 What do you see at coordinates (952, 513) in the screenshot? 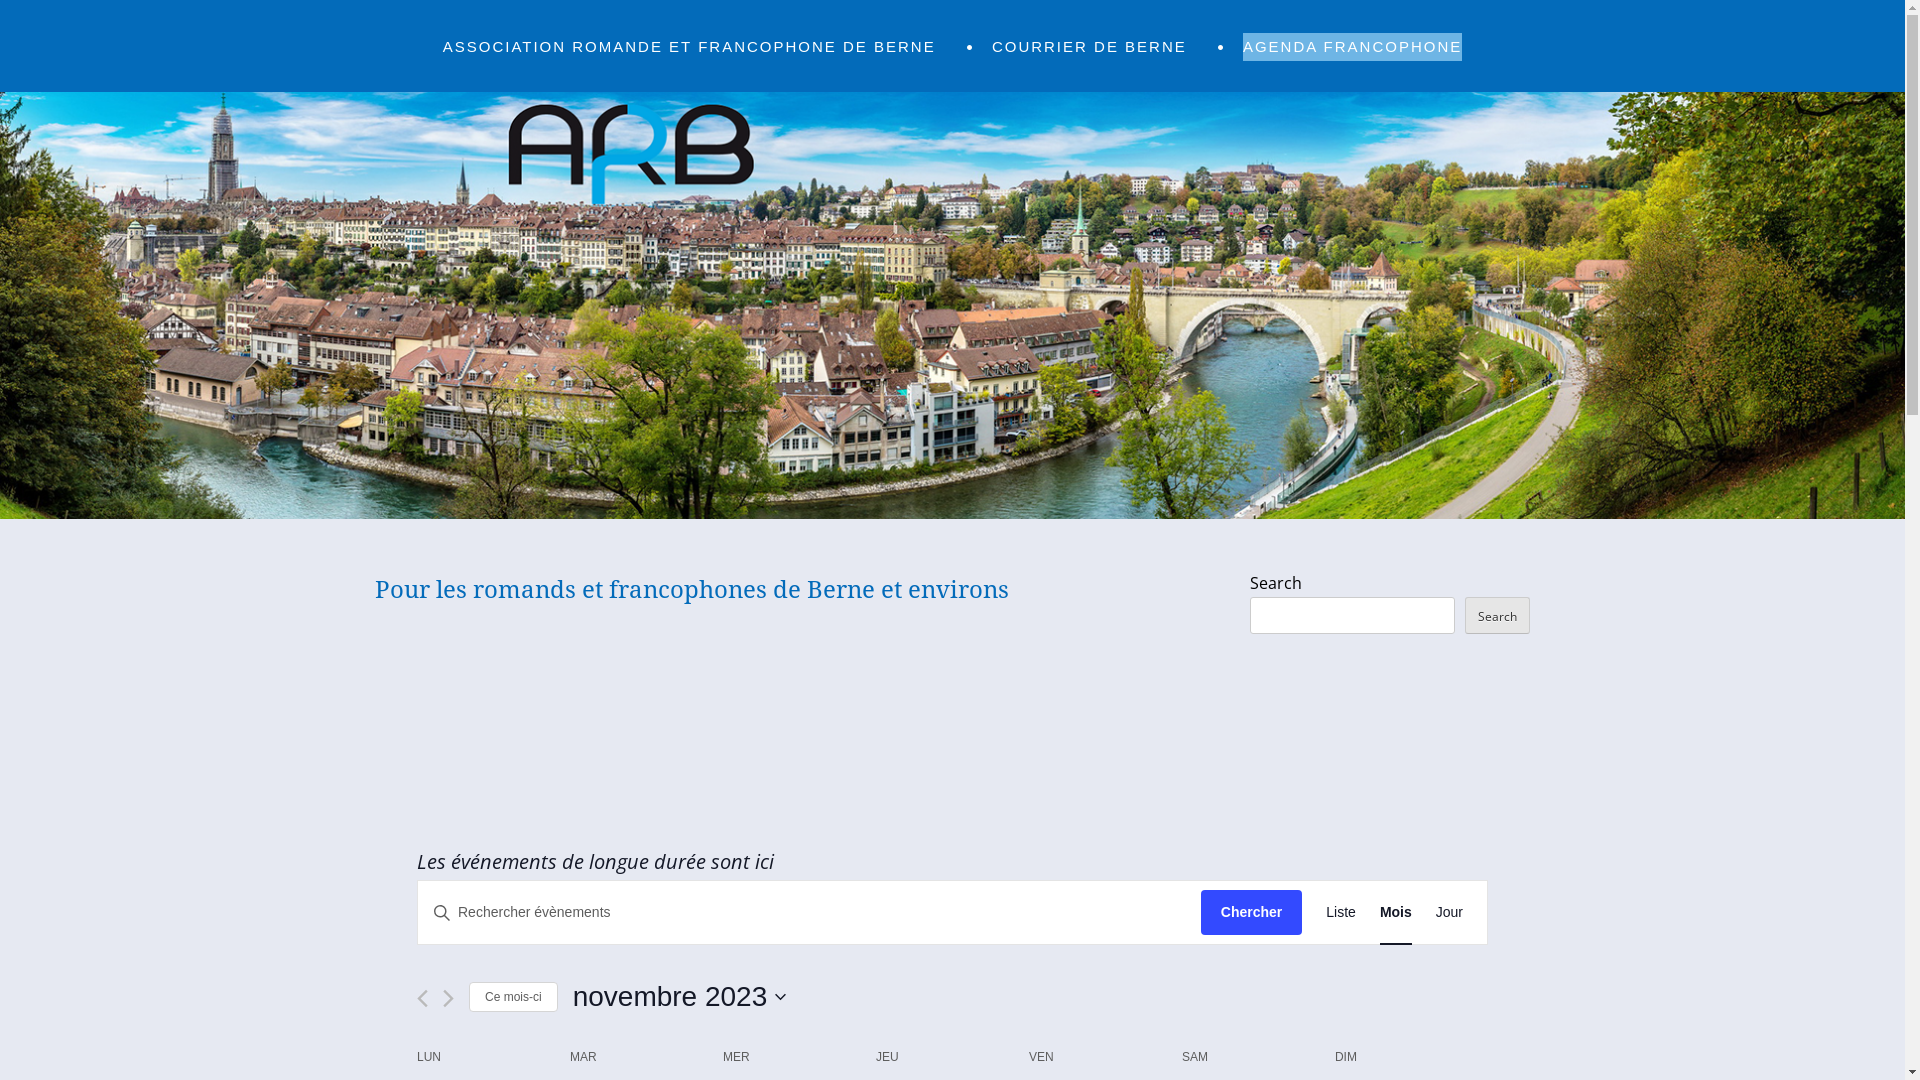
I see `Ville de Berne et lien retour acceuil` at bounding box center [952, 513].